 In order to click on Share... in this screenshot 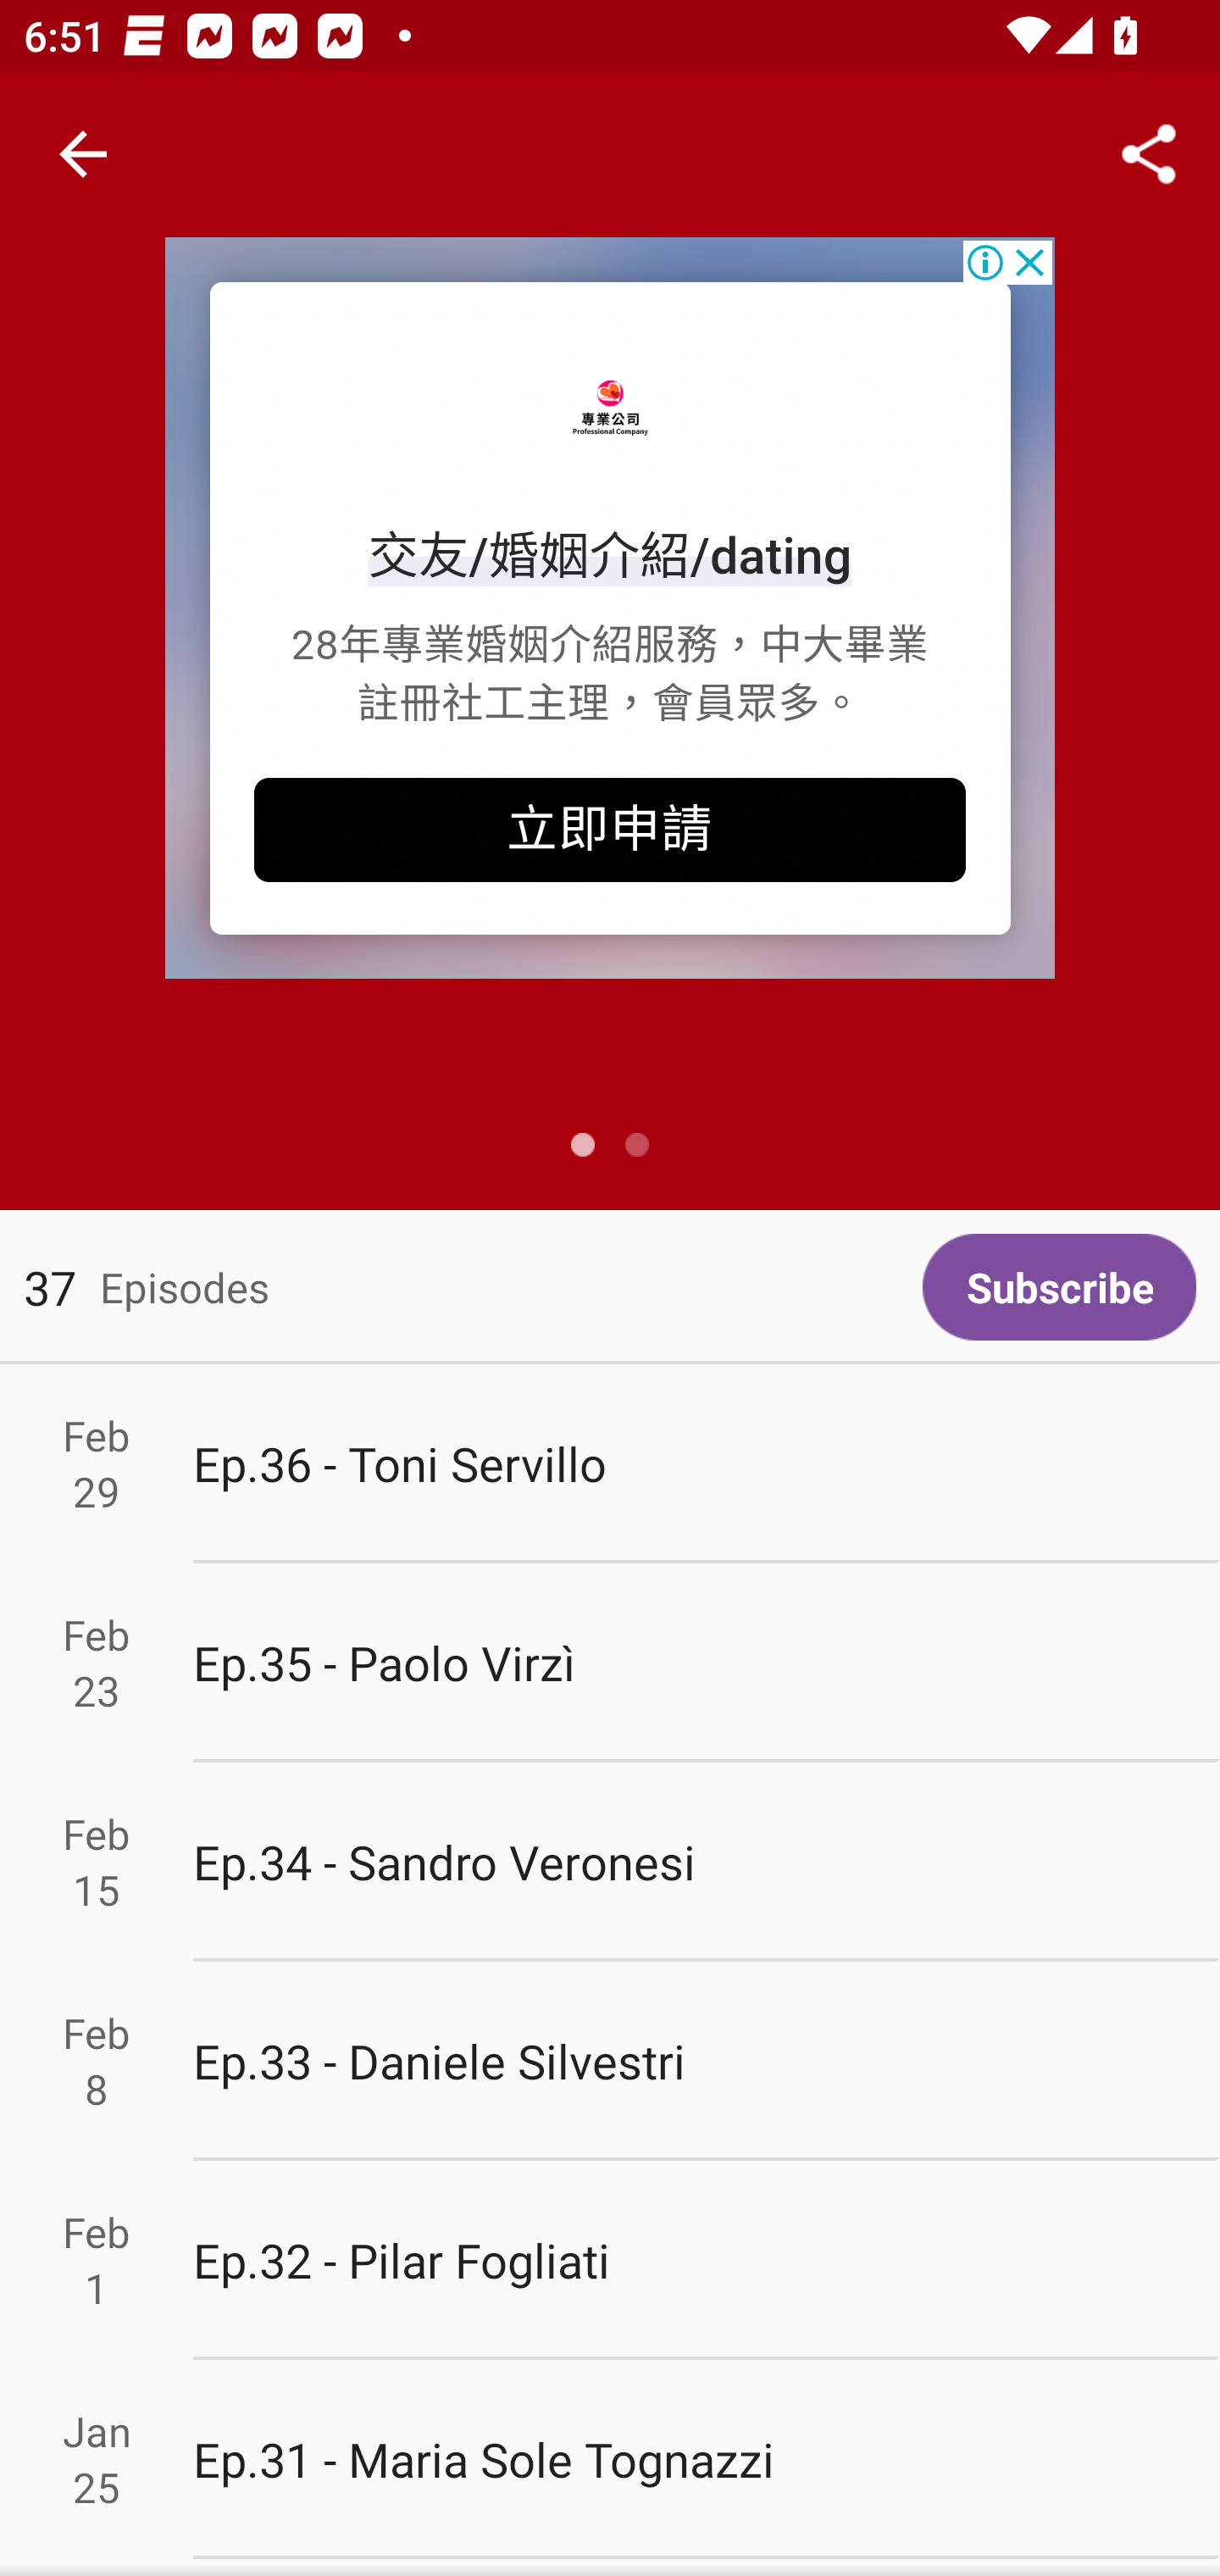, I will do `click(1149, 154)`.